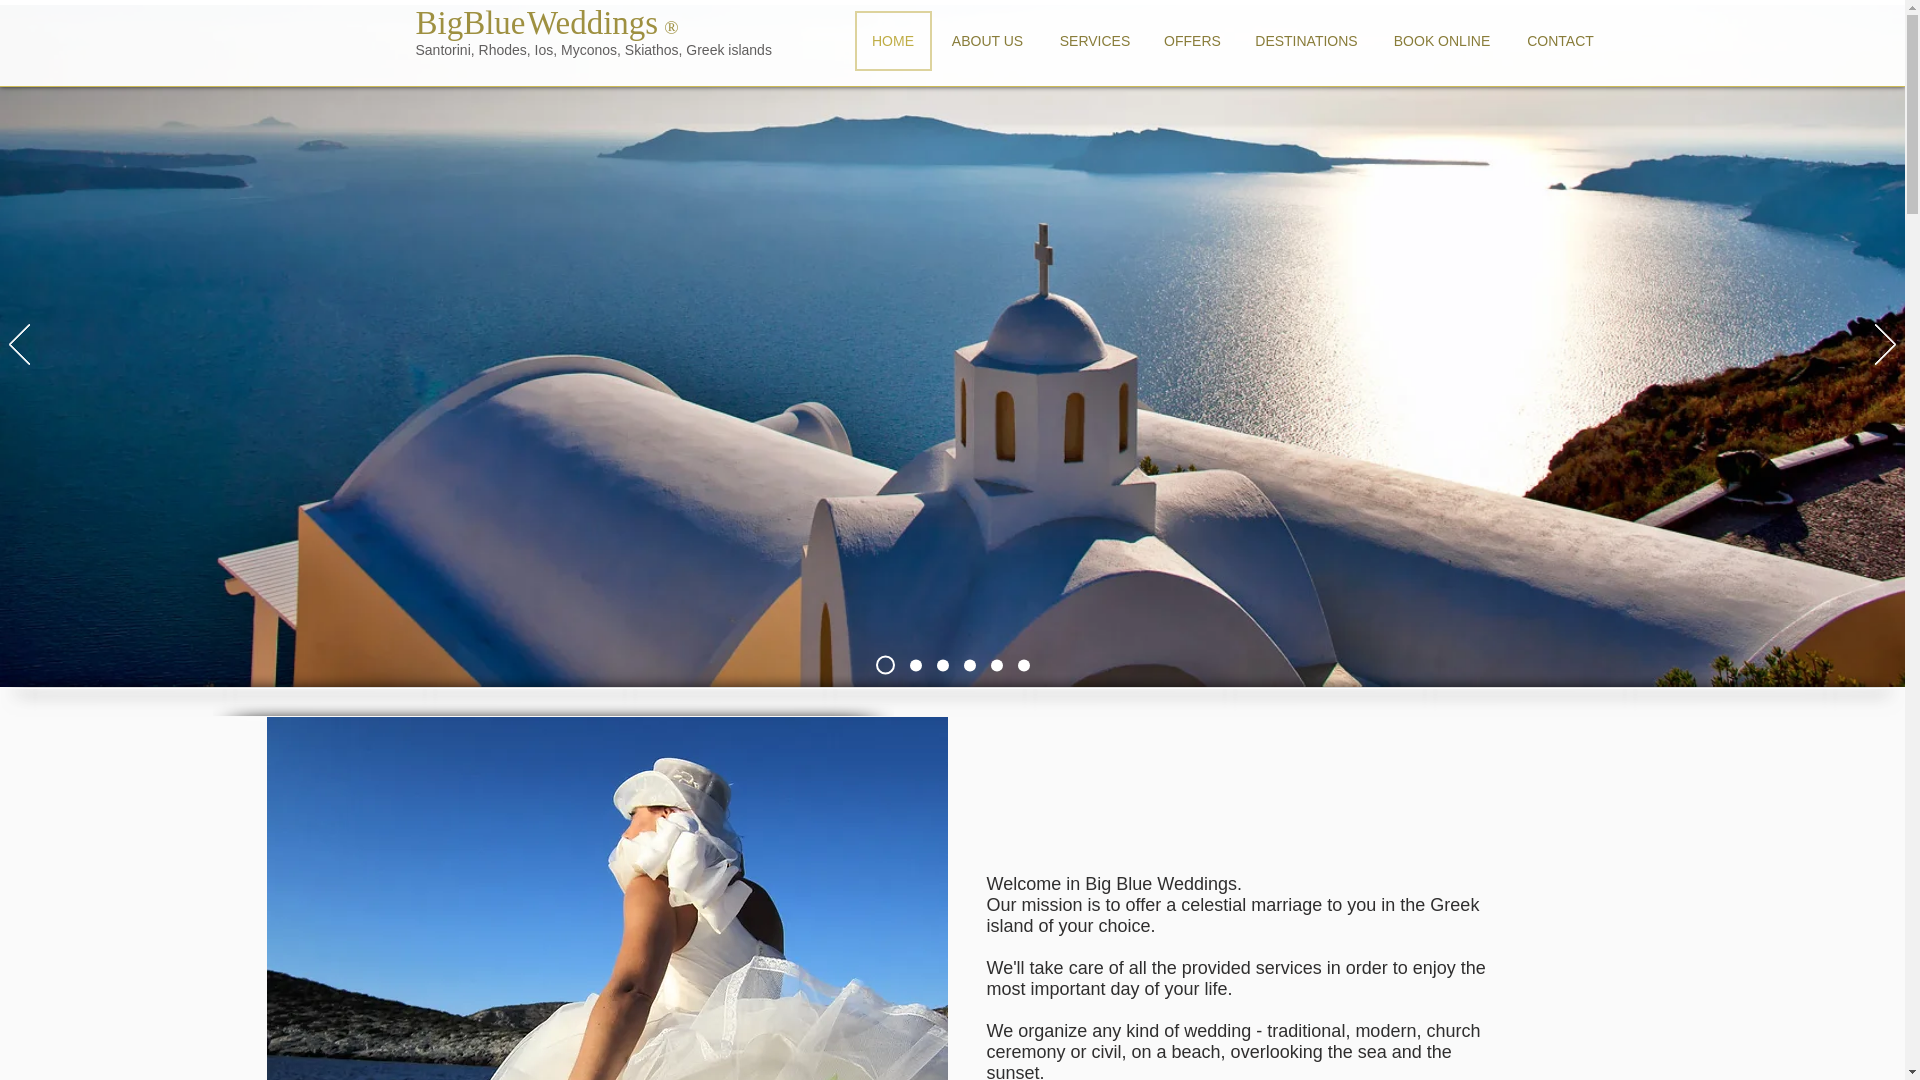  Describe the element at coordinates (1306, 40) in the screenshot. I see `DESTINATIONS` at that location.